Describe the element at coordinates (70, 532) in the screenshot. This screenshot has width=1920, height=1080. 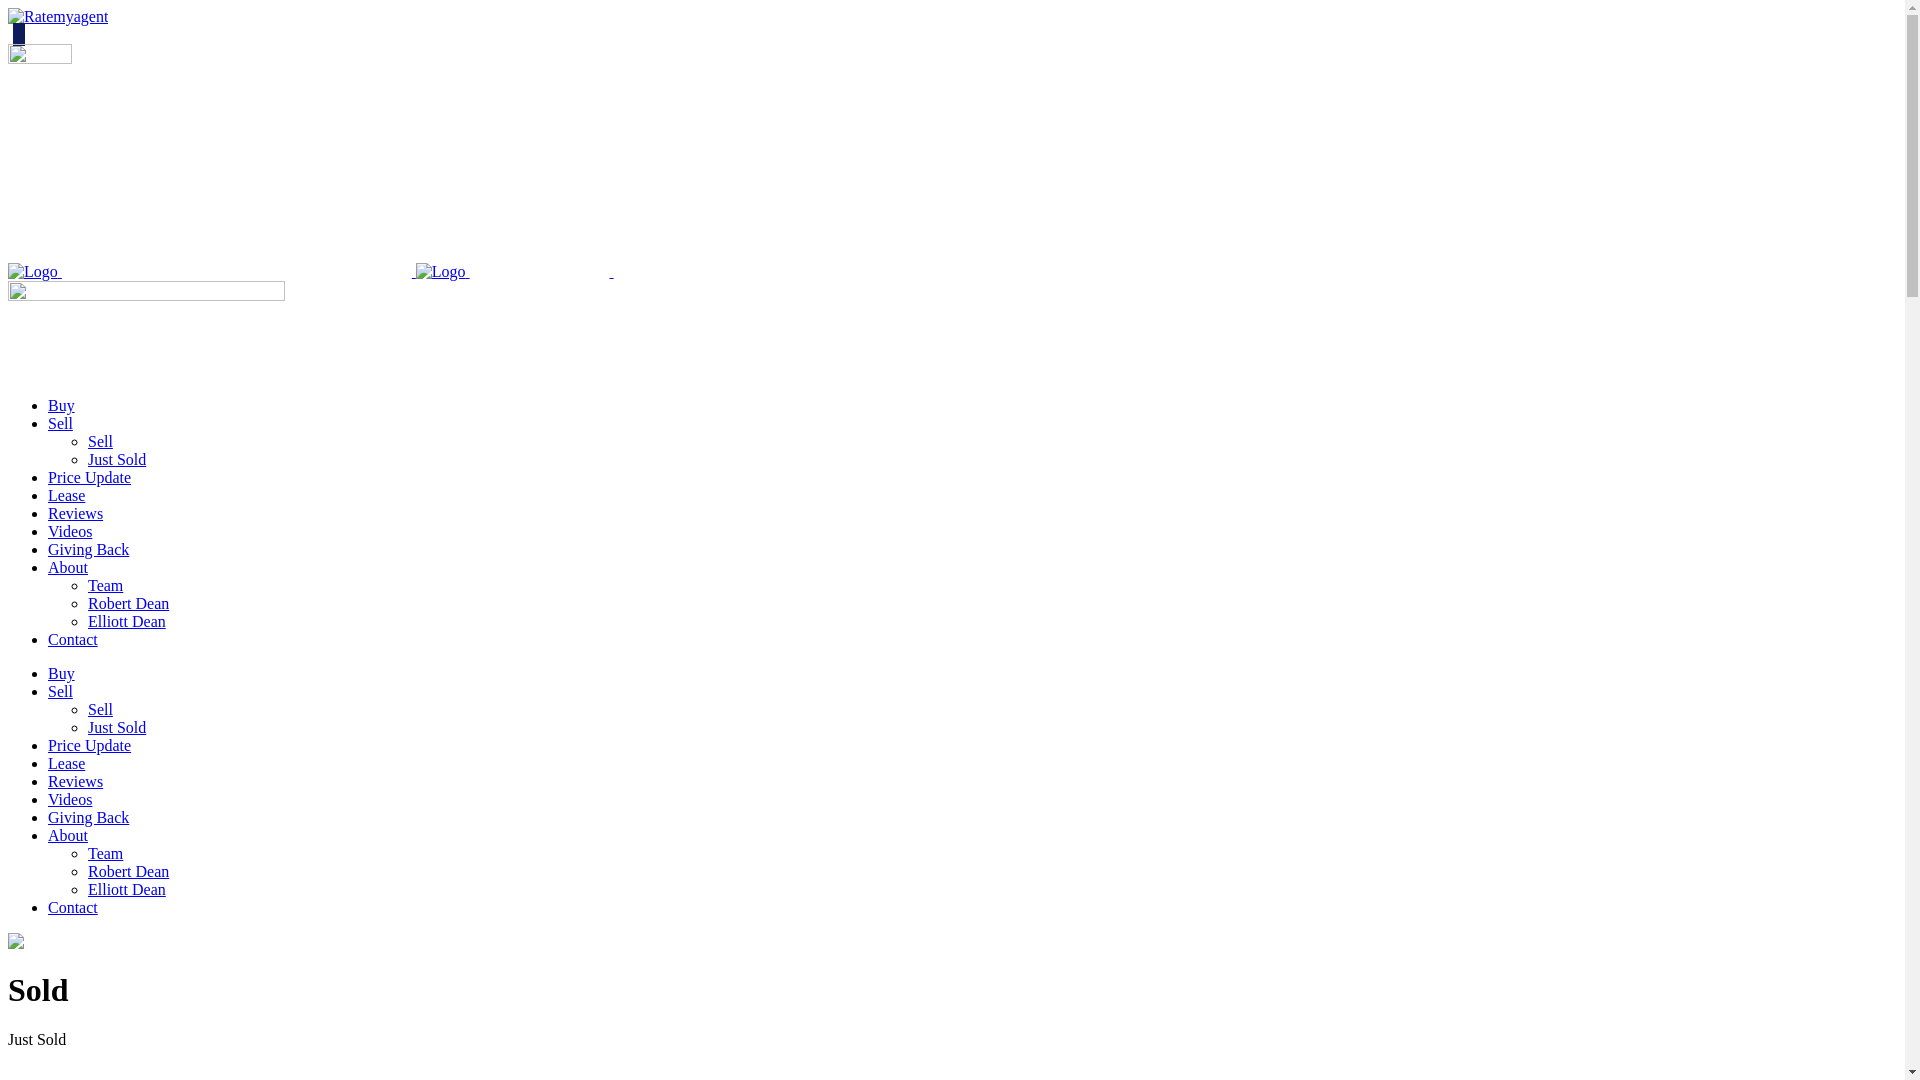
I see `Videos` at that location.